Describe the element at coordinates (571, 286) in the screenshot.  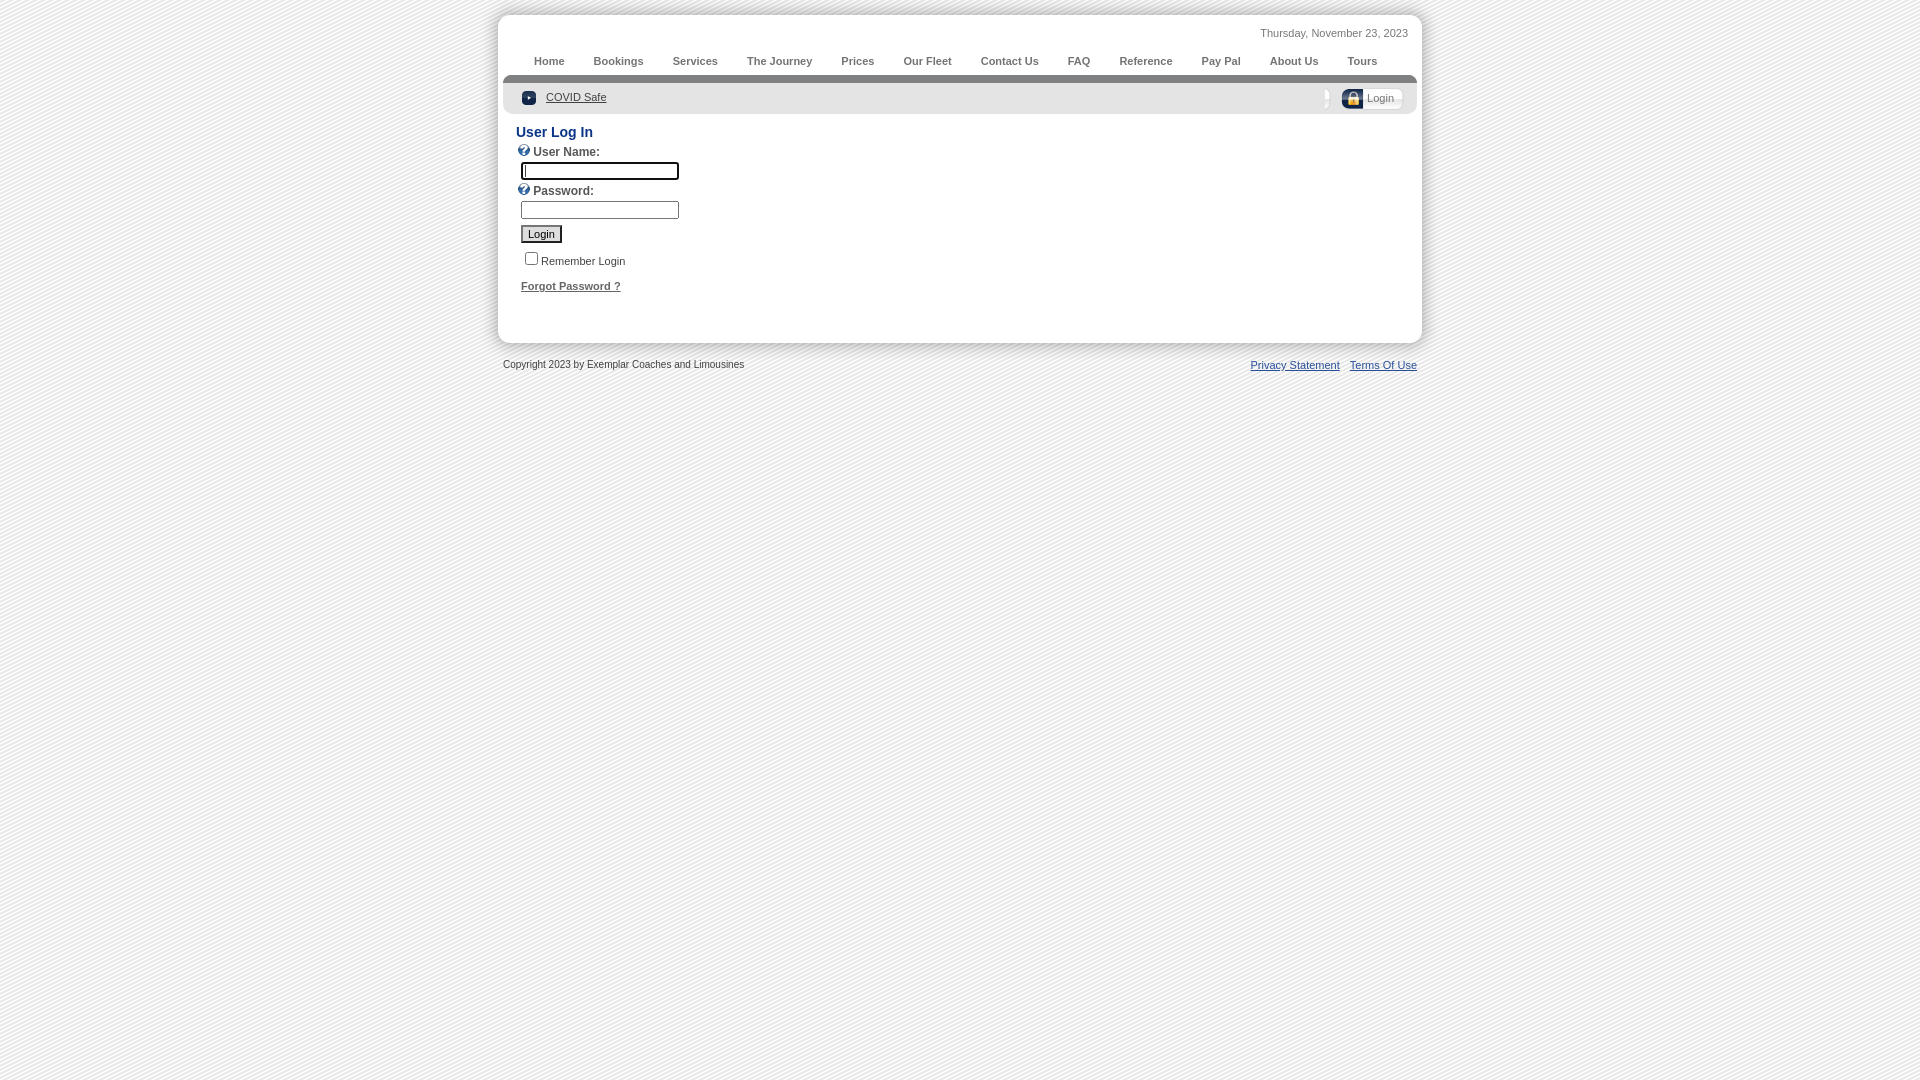
I see `Forgot Password ?` at that location.